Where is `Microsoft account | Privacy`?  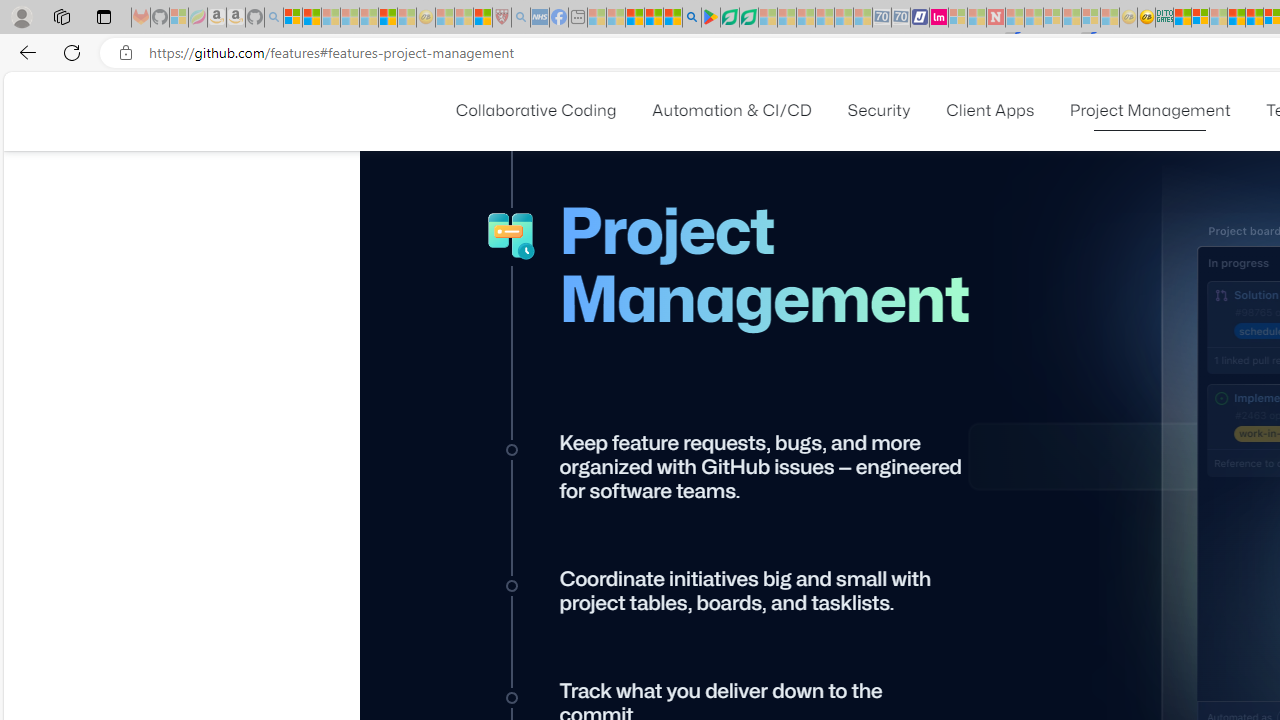 Microsoft account | Privacy is located at coordinates (1200, 18).